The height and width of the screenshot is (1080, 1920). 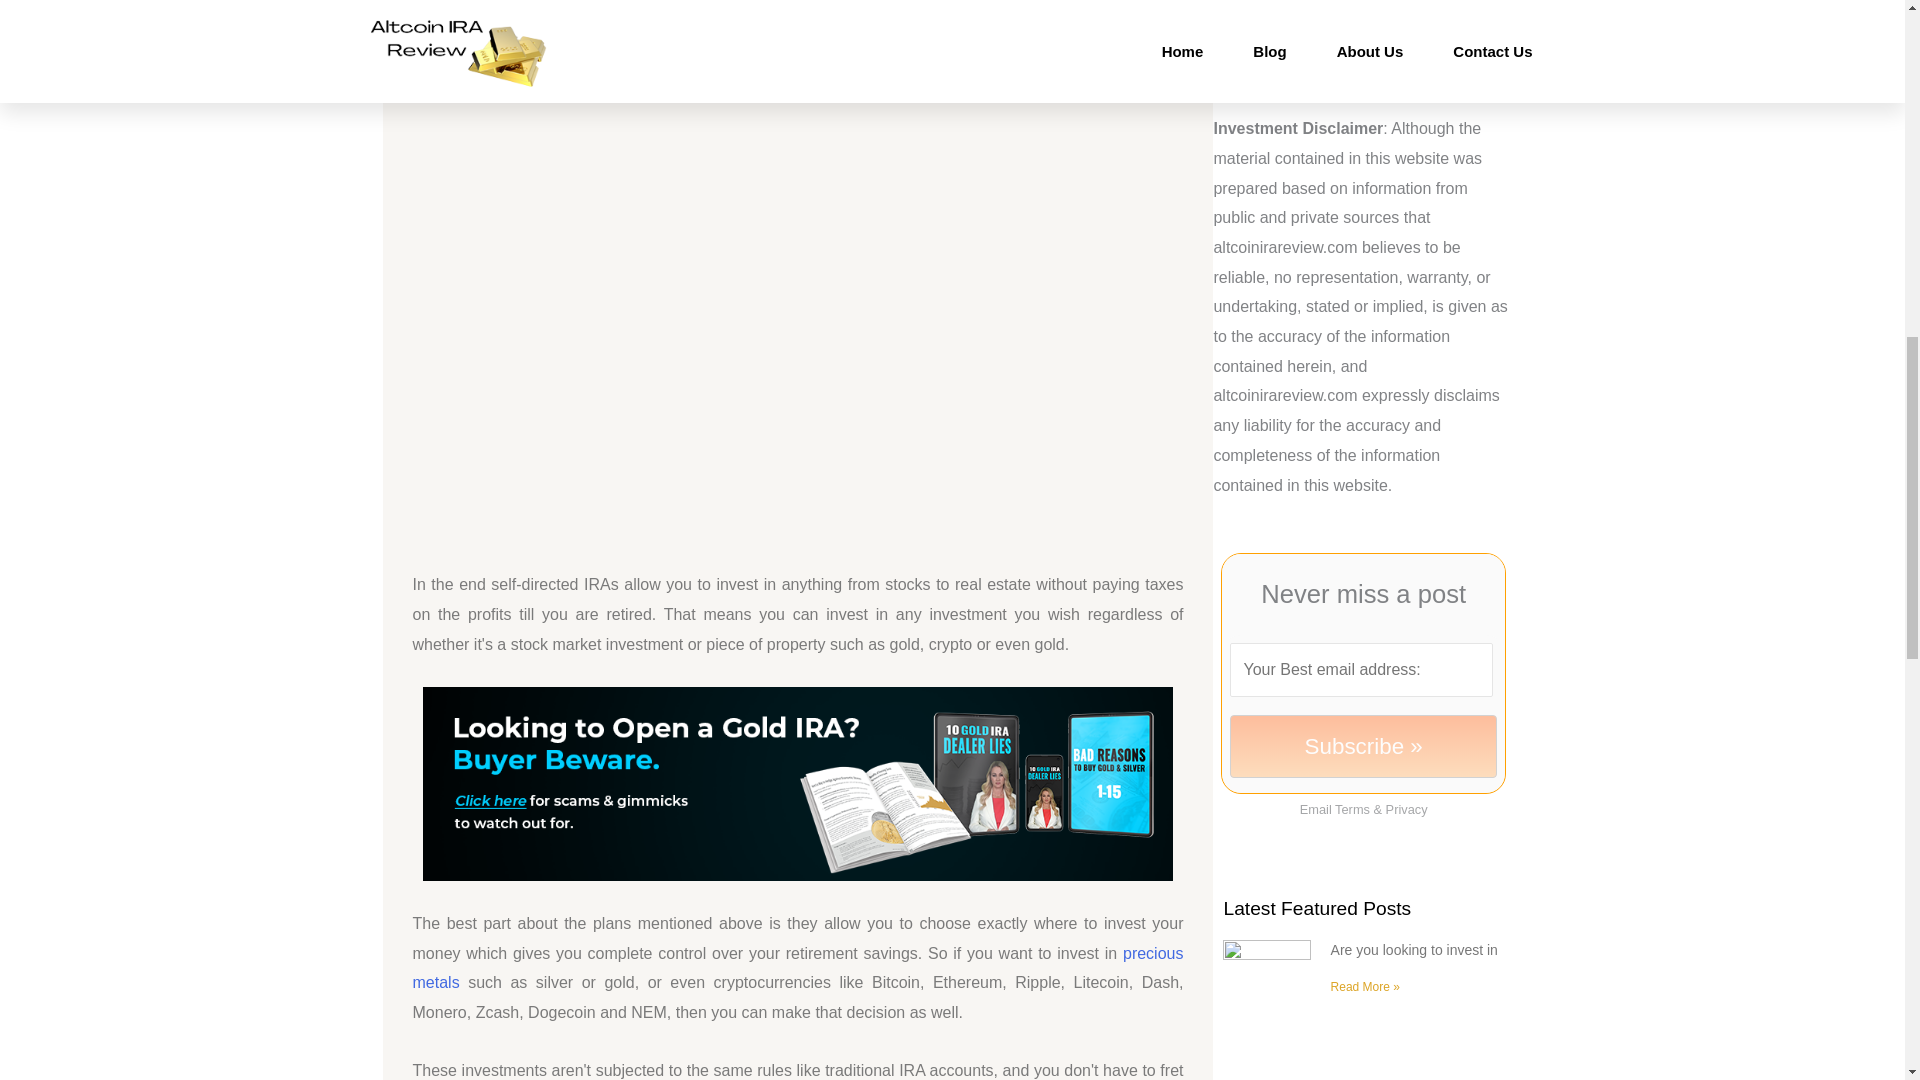 I want to click on Your Best email address:, so click(x=1360, y=668).